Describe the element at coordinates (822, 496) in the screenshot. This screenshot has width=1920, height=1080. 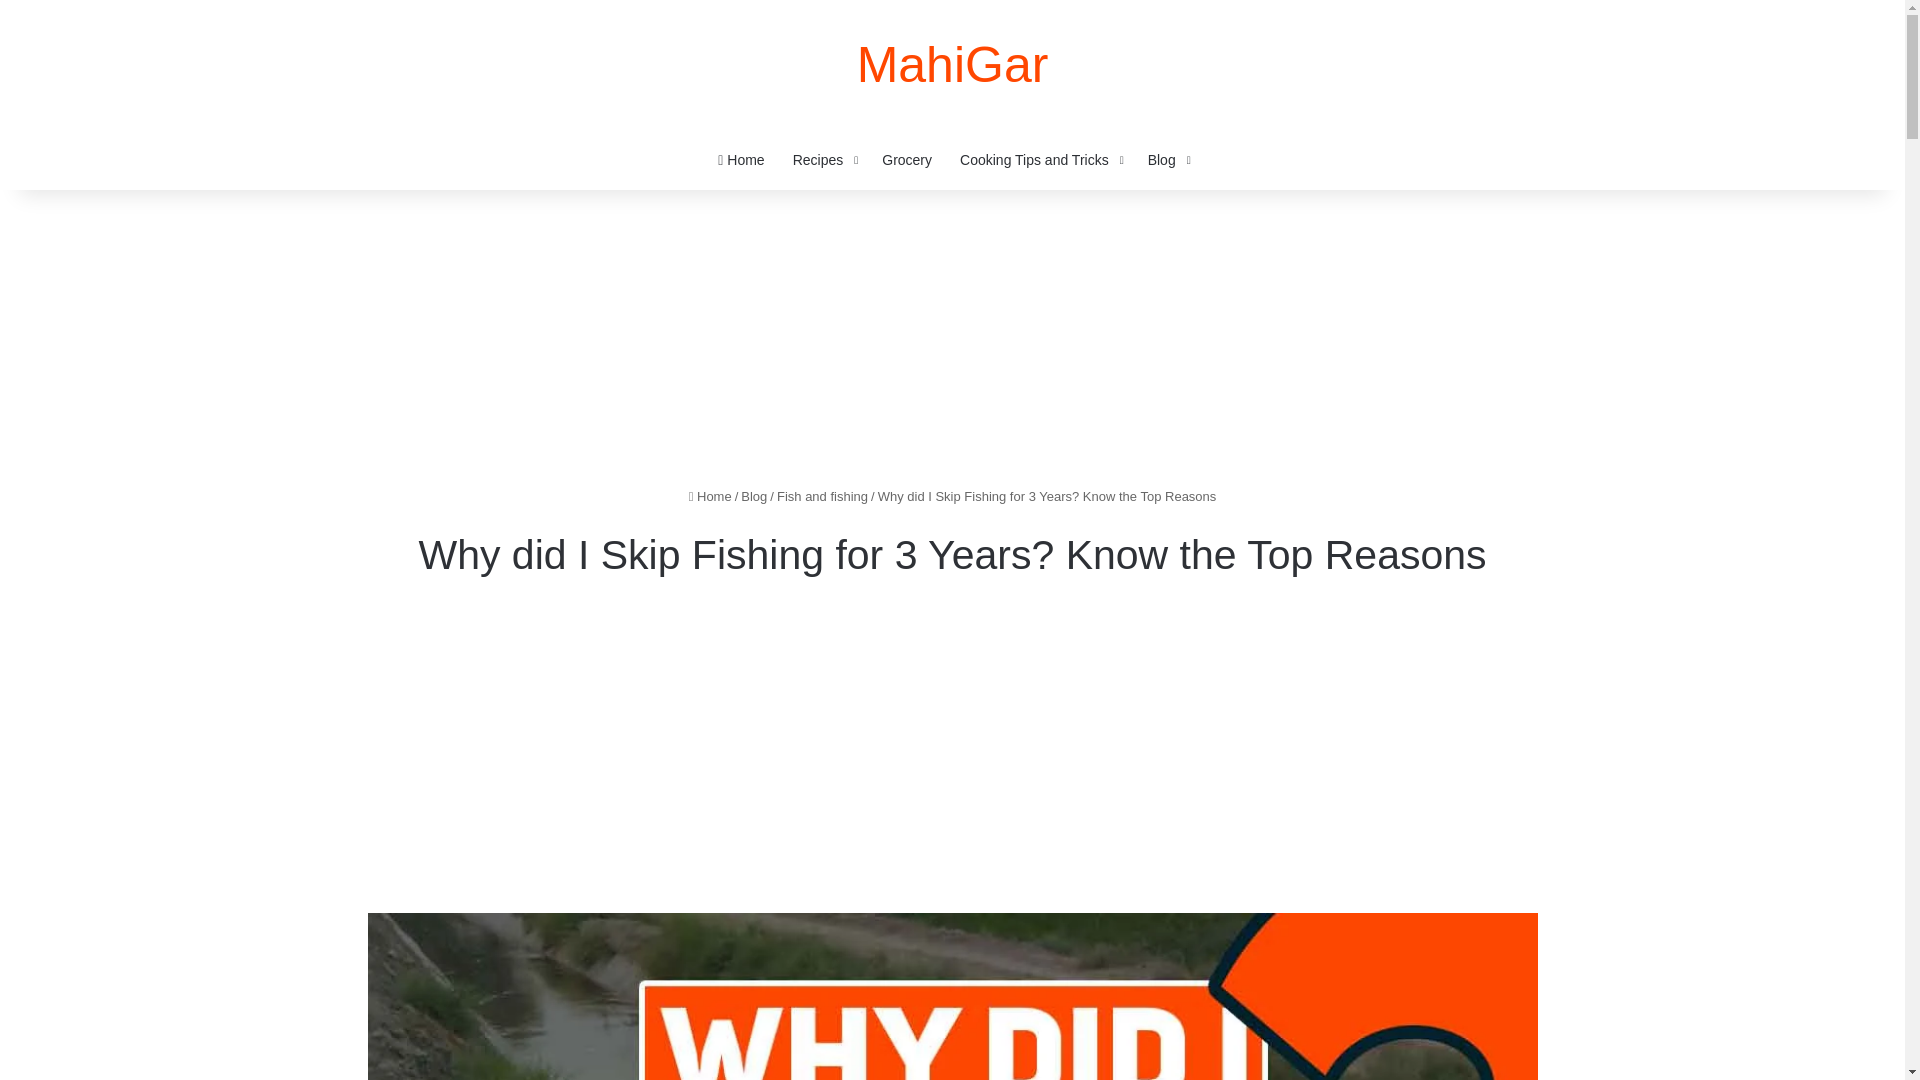
I see `Fish and fishing` at that location.